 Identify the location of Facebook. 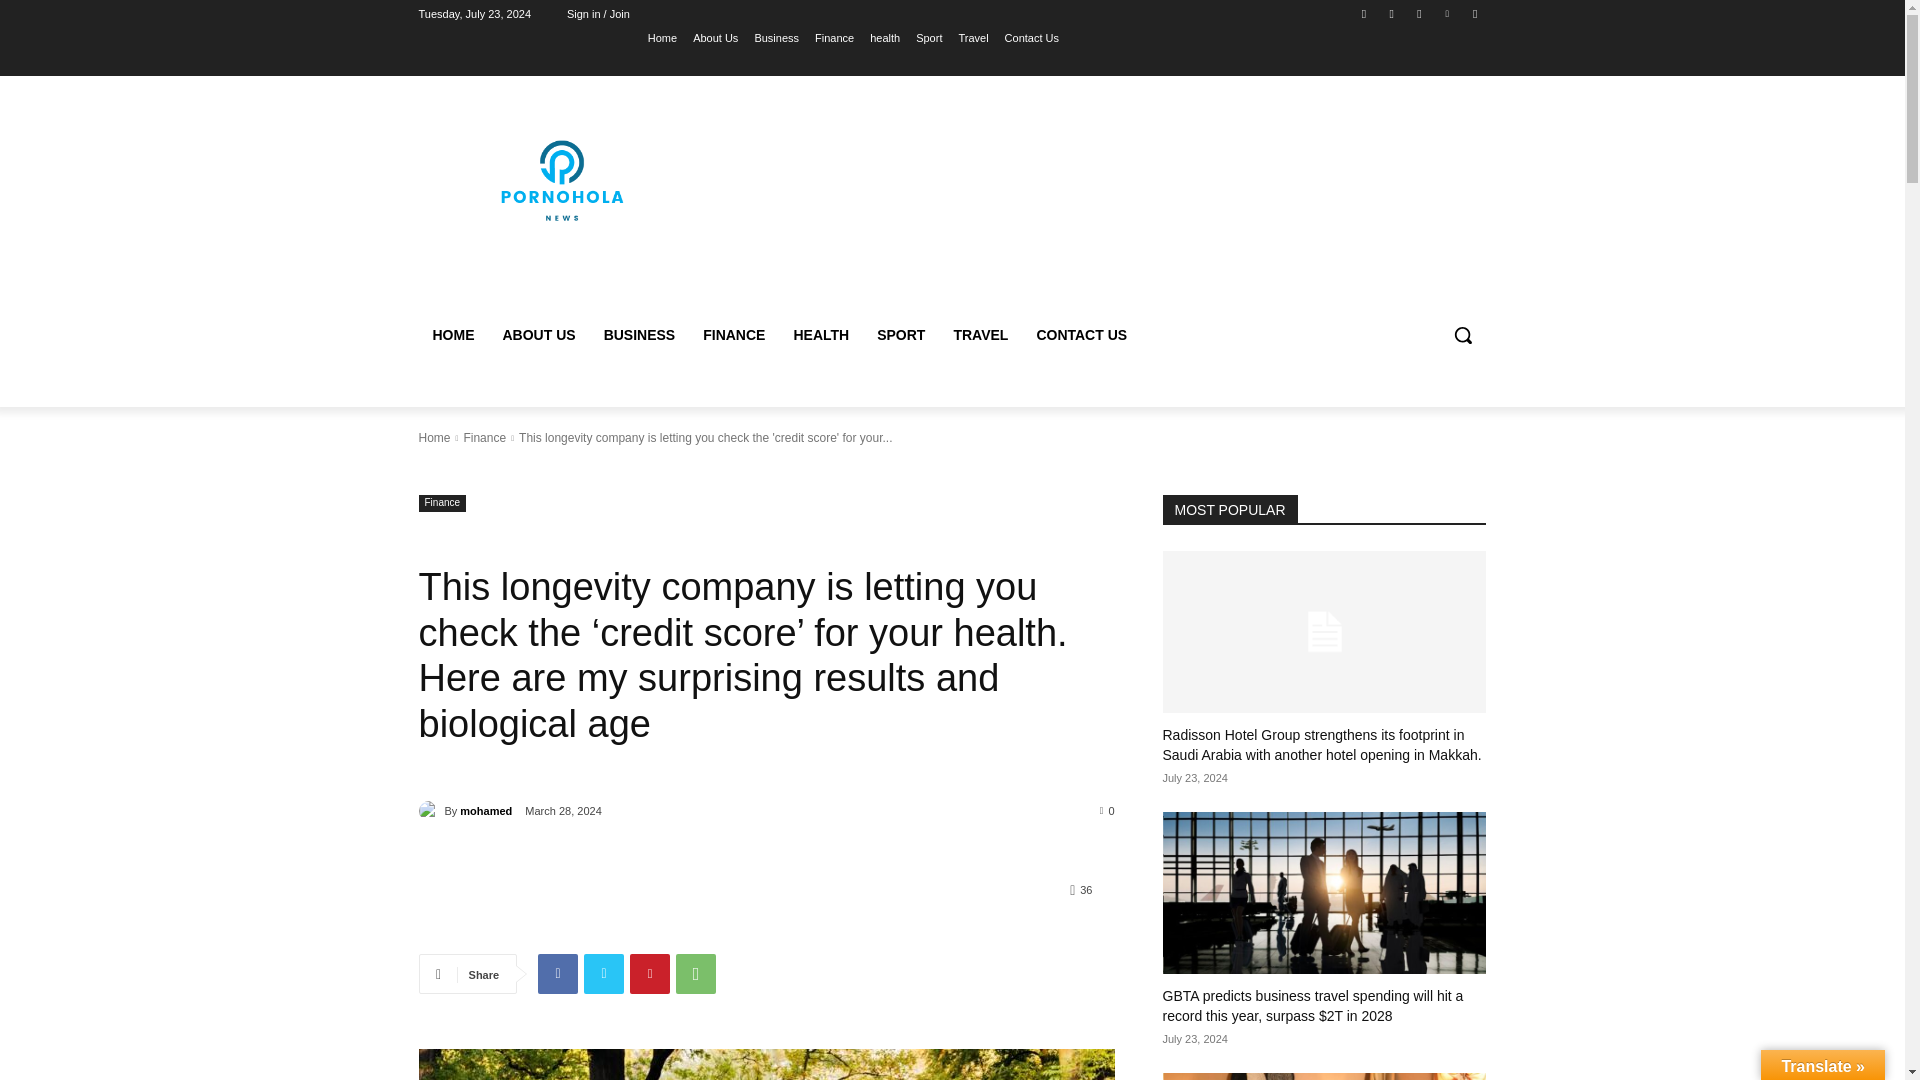
(1364, 13).